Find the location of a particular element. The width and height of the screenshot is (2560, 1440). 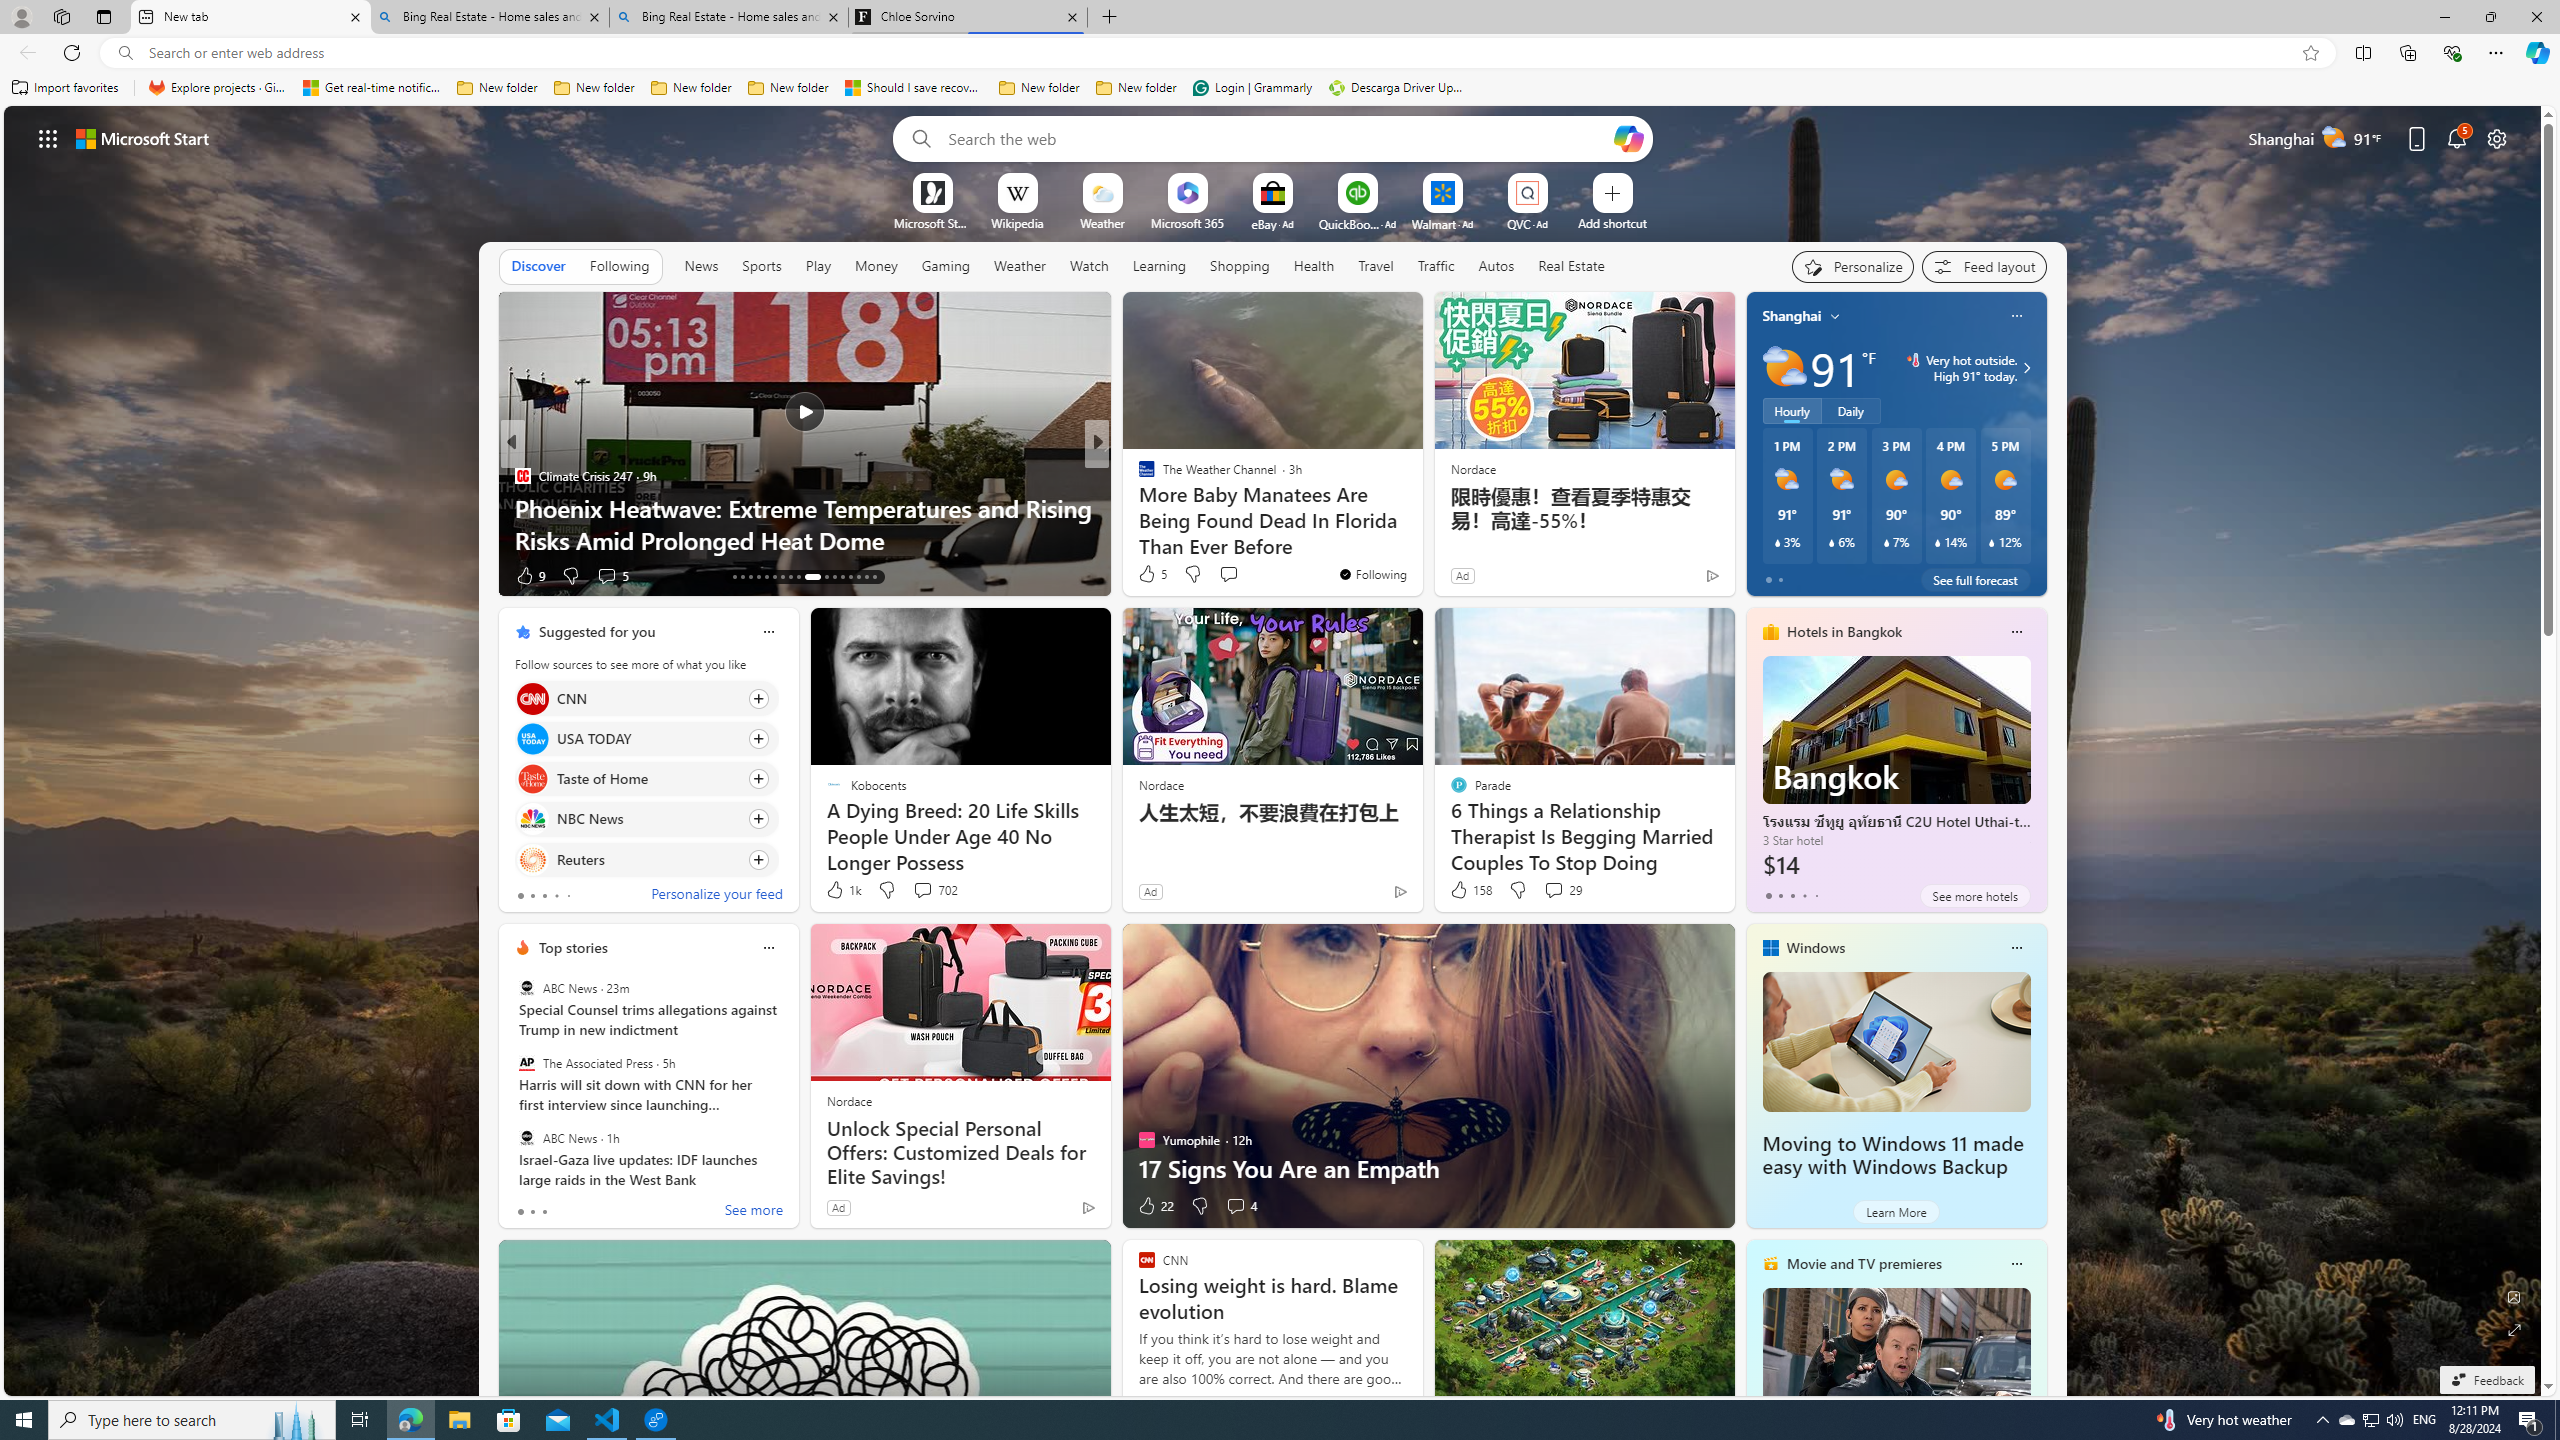

Nordace.com is located at coordinates (1166, 507).